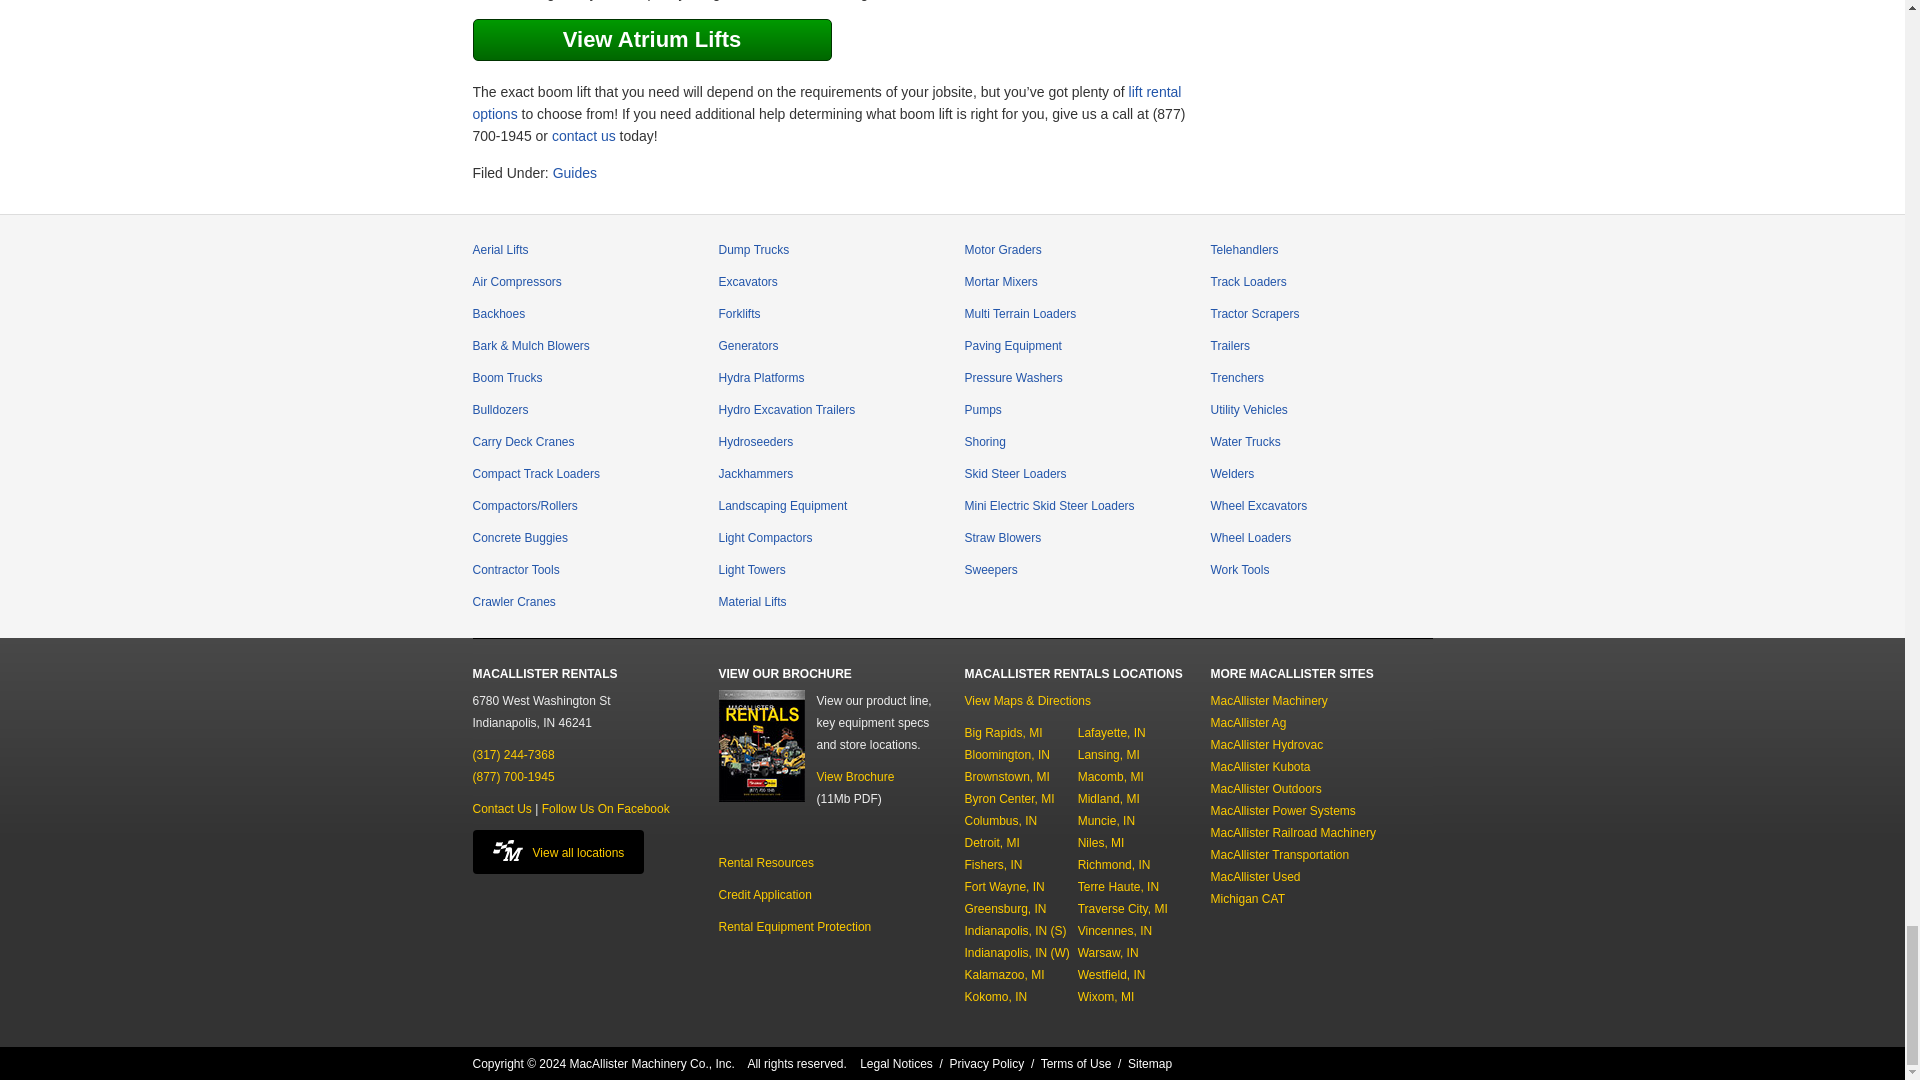 This screenshot has width=1920, height=1080. What do you see at coordinates (523, 442) in the screenshot?
I see `Carry Deck Crane Rentals` at bounding box center [523, 442].